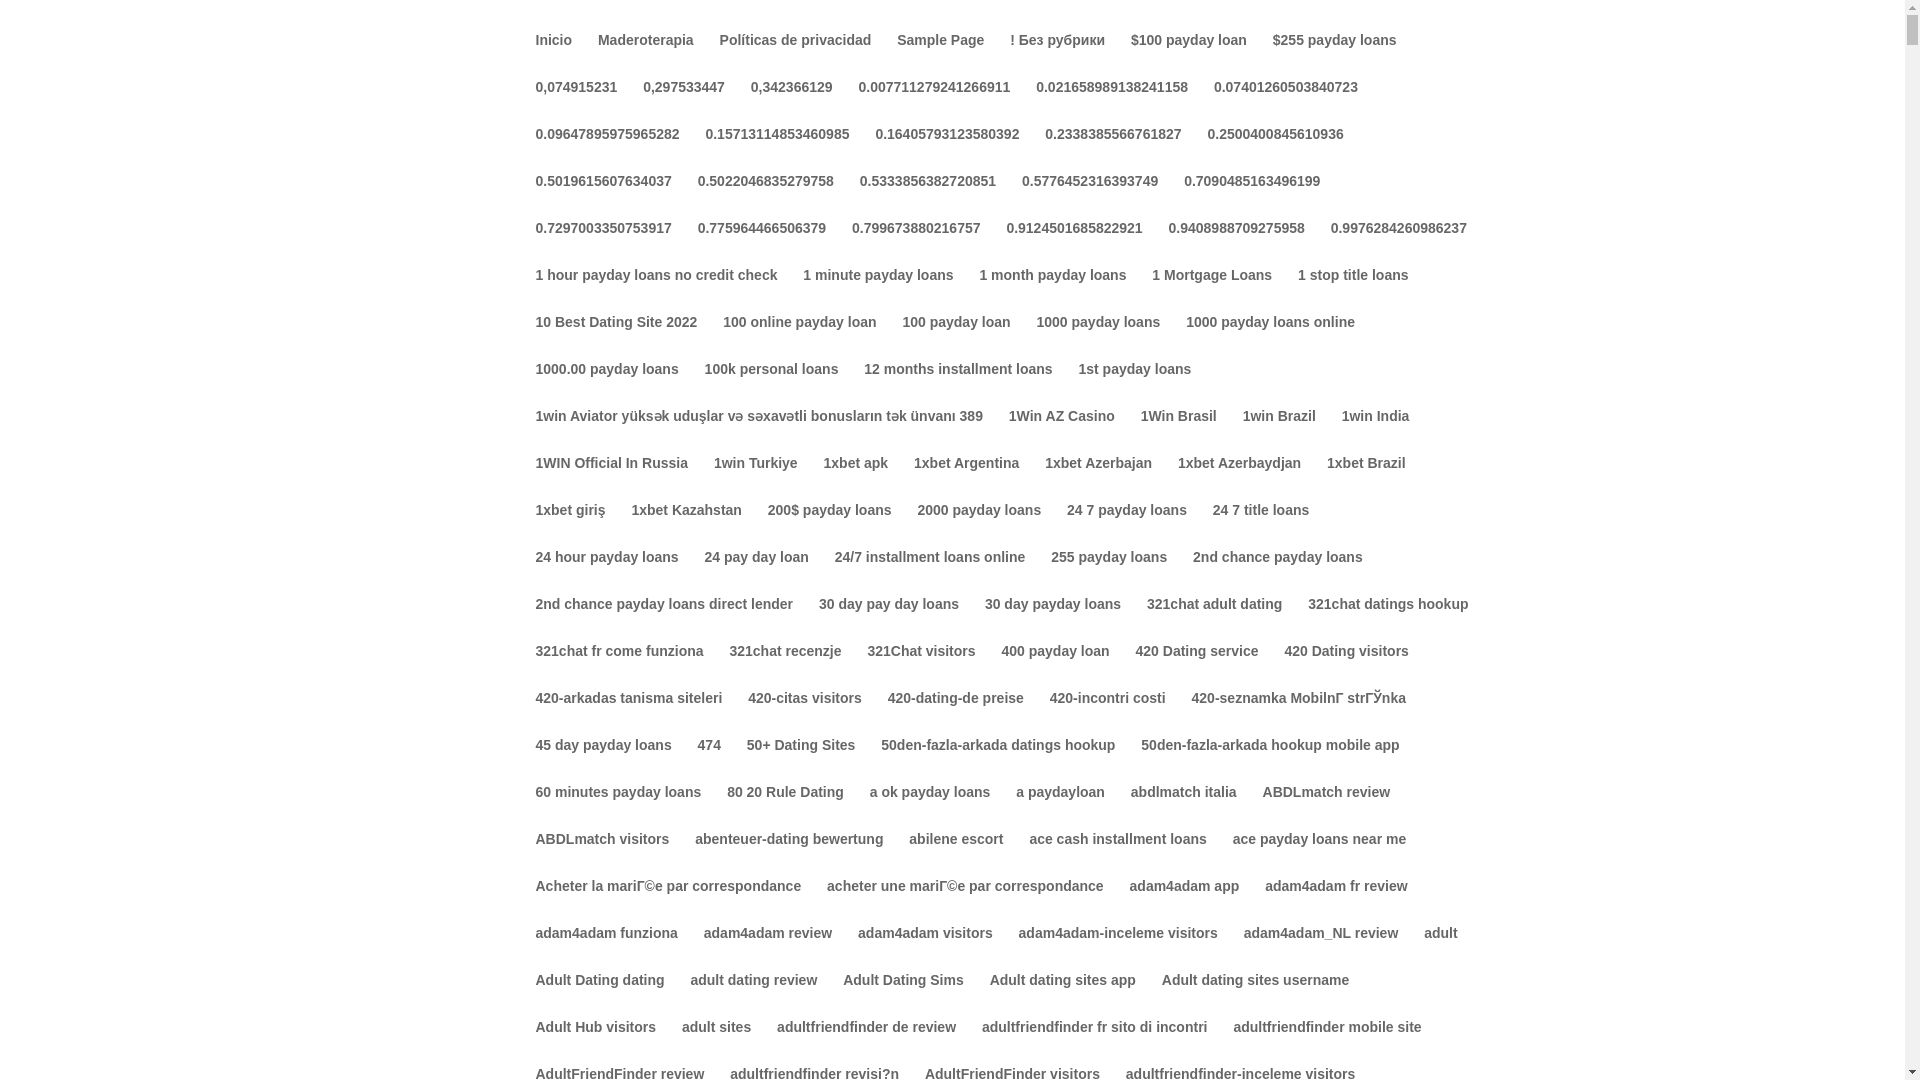 The height and width of the screenshot is (1080, 1920). Describe the element at coordinates (607, 150) in the screenshot. I see `0.09647895975965282` at that location.